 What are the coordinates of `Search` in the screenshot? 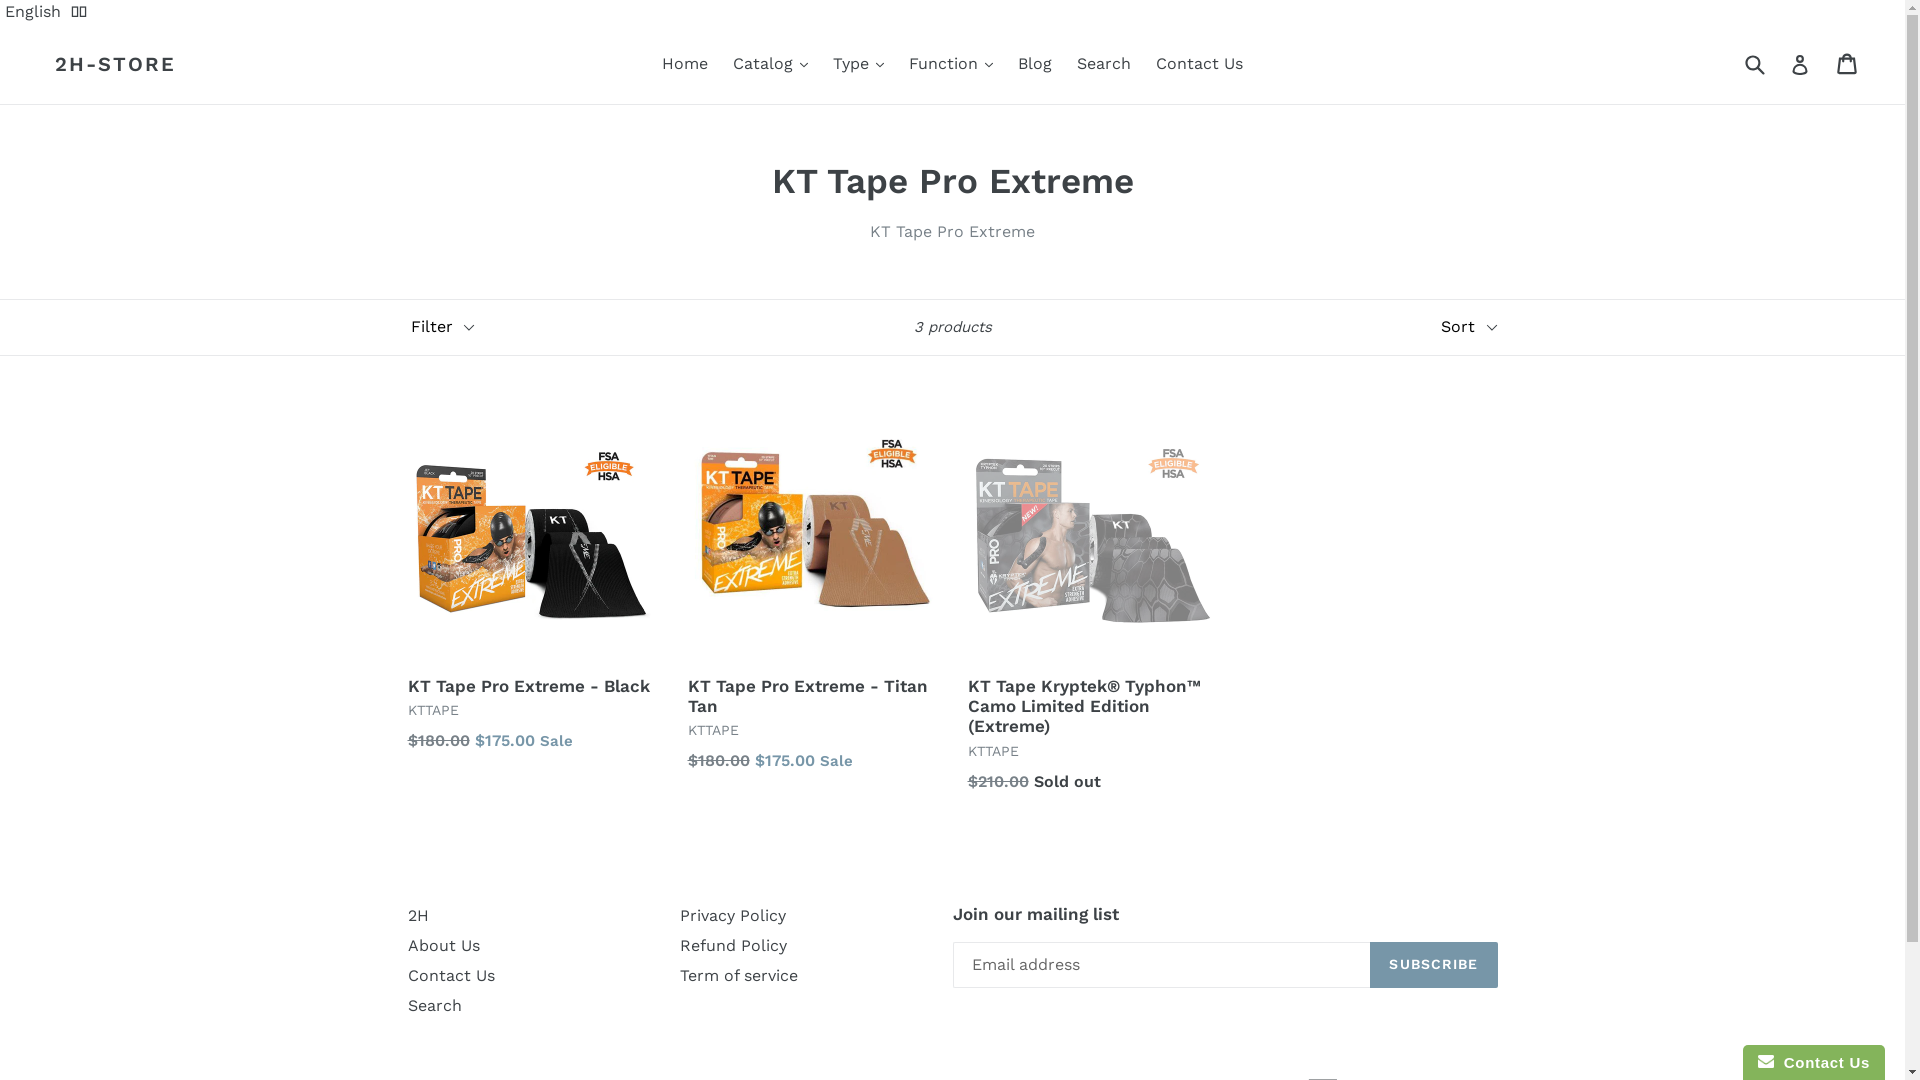 It's located at (1104, 64).